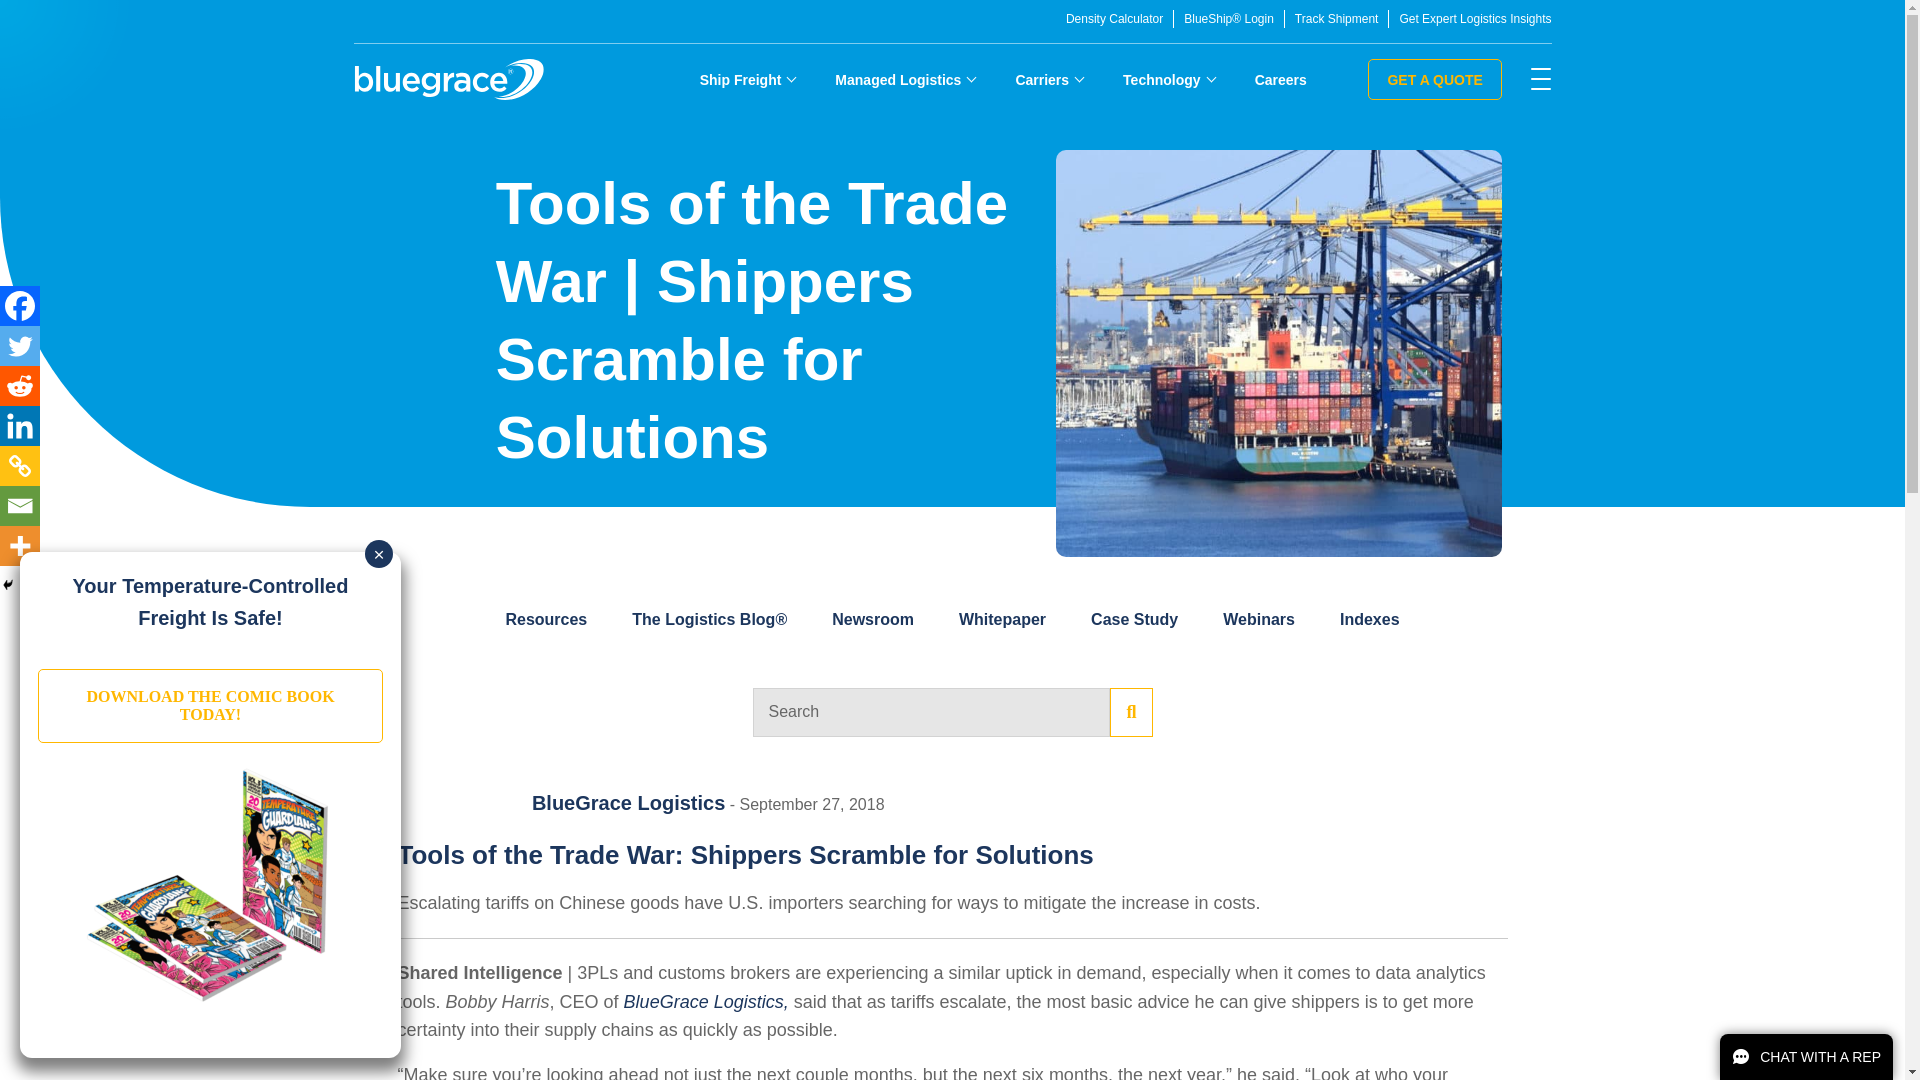 The width and height of the screenshot is (1920, 1080). Describe the element at coordinates (211, 884) in the screenshot. I see `comicBook-Mockup-pages-guardians` at that location.